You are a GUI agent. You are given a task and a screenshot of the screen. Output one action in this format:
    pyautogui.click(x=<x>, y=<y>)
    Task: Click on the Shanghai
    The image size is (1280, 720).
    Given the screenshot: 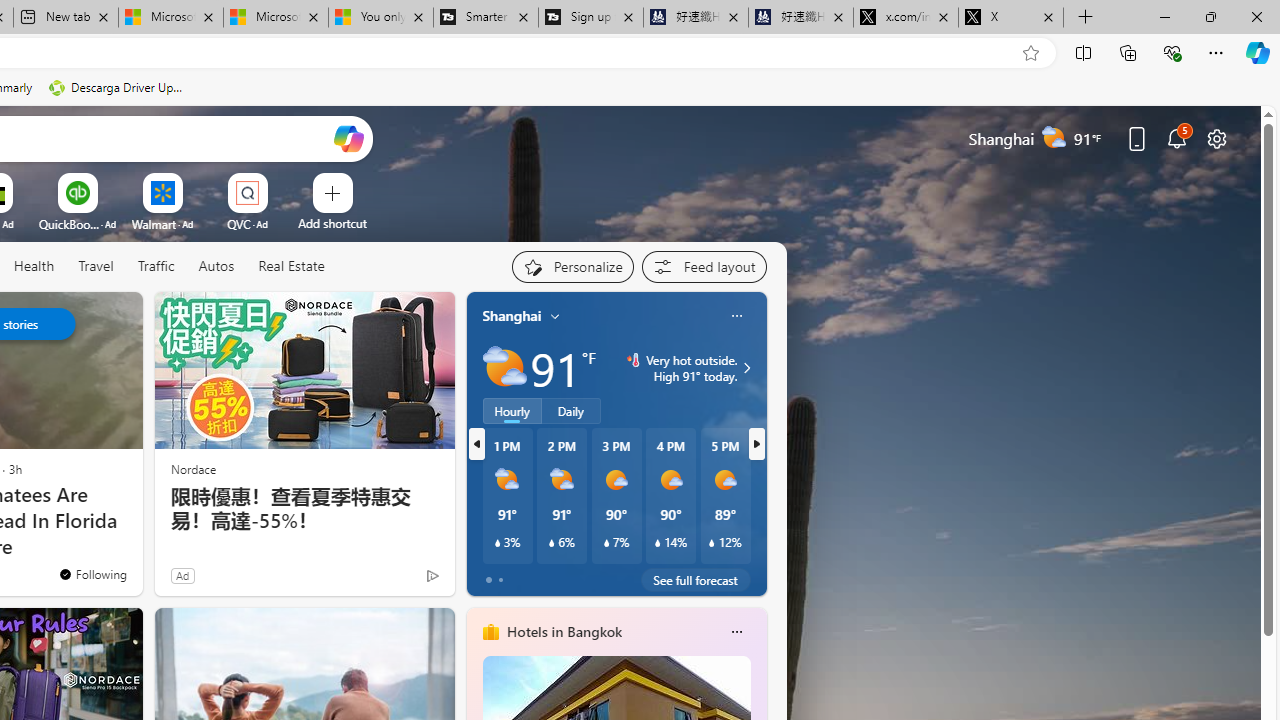 What is the action you would take?
    pyautogui.click(x=512, y=315)
    